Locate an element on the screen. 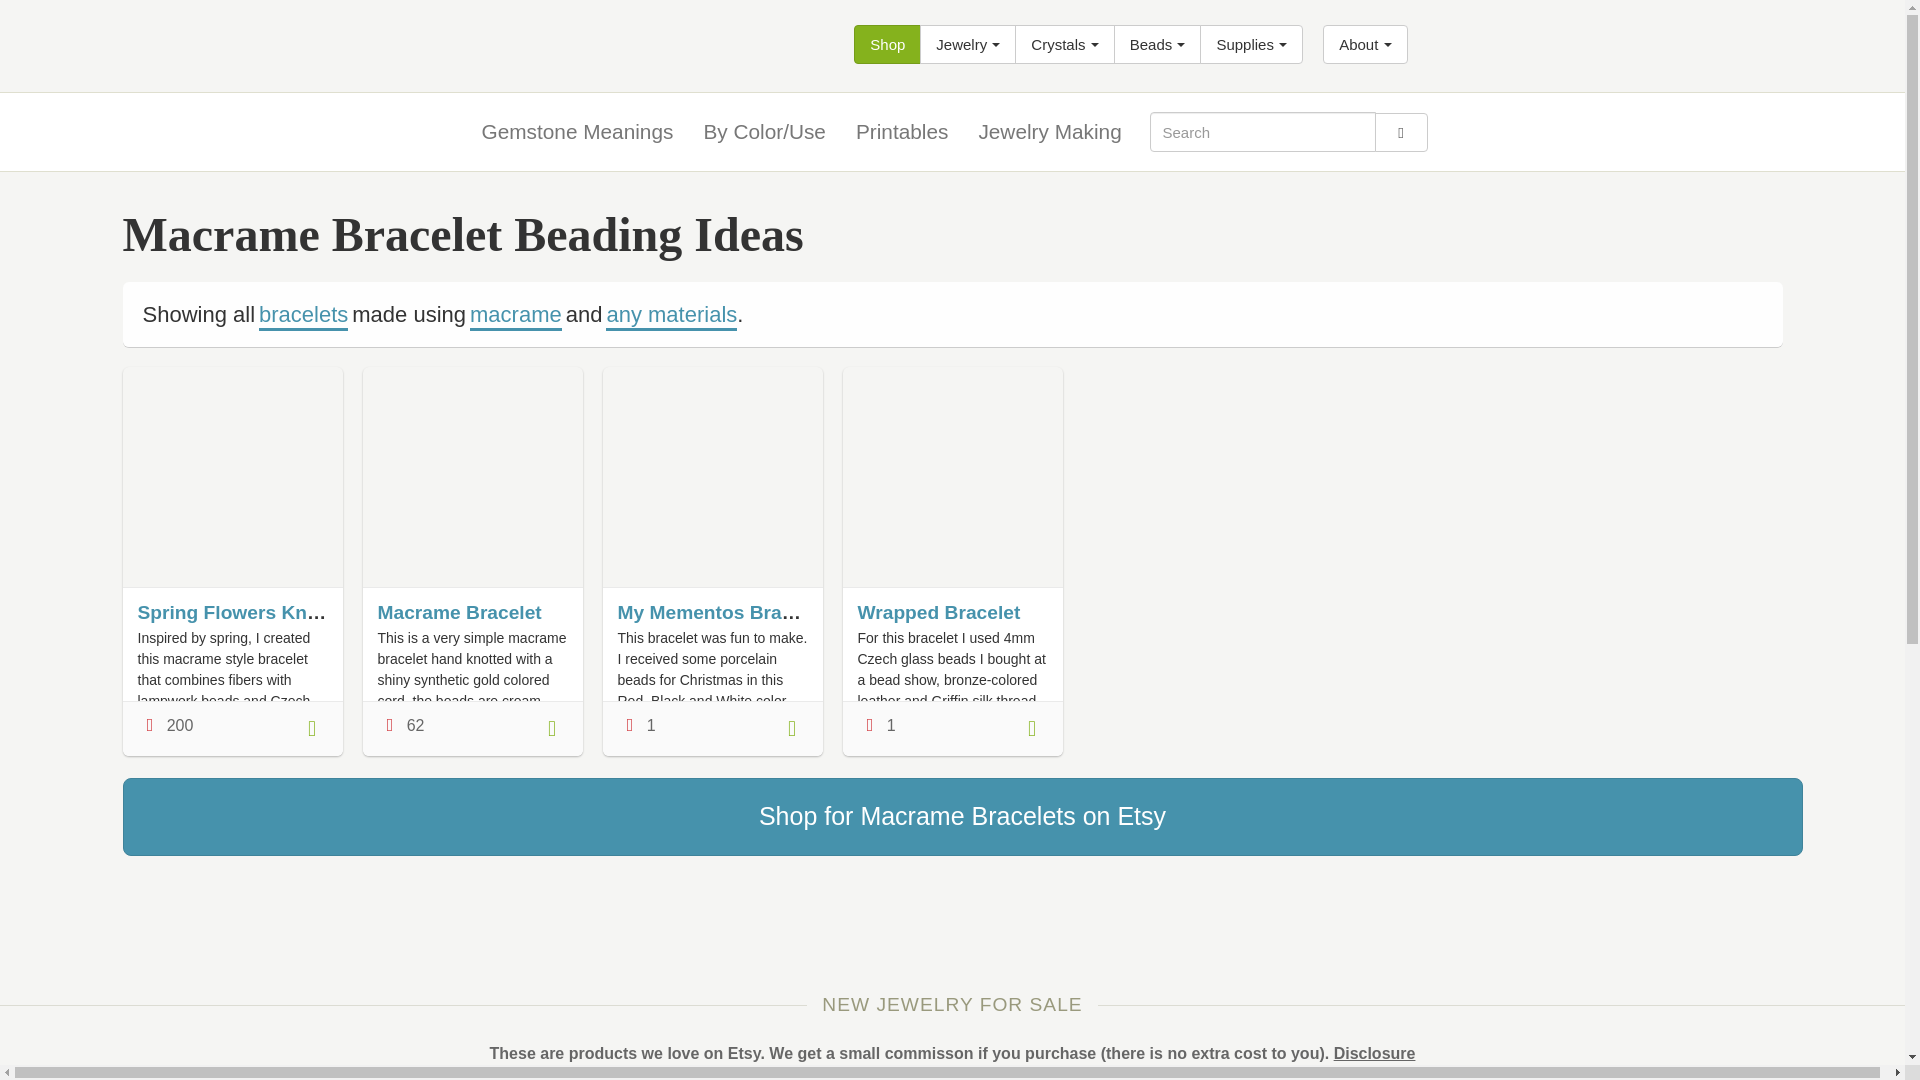 This screenshot has width=1920, height=1080. Shop is located at coordinates (888, 44).